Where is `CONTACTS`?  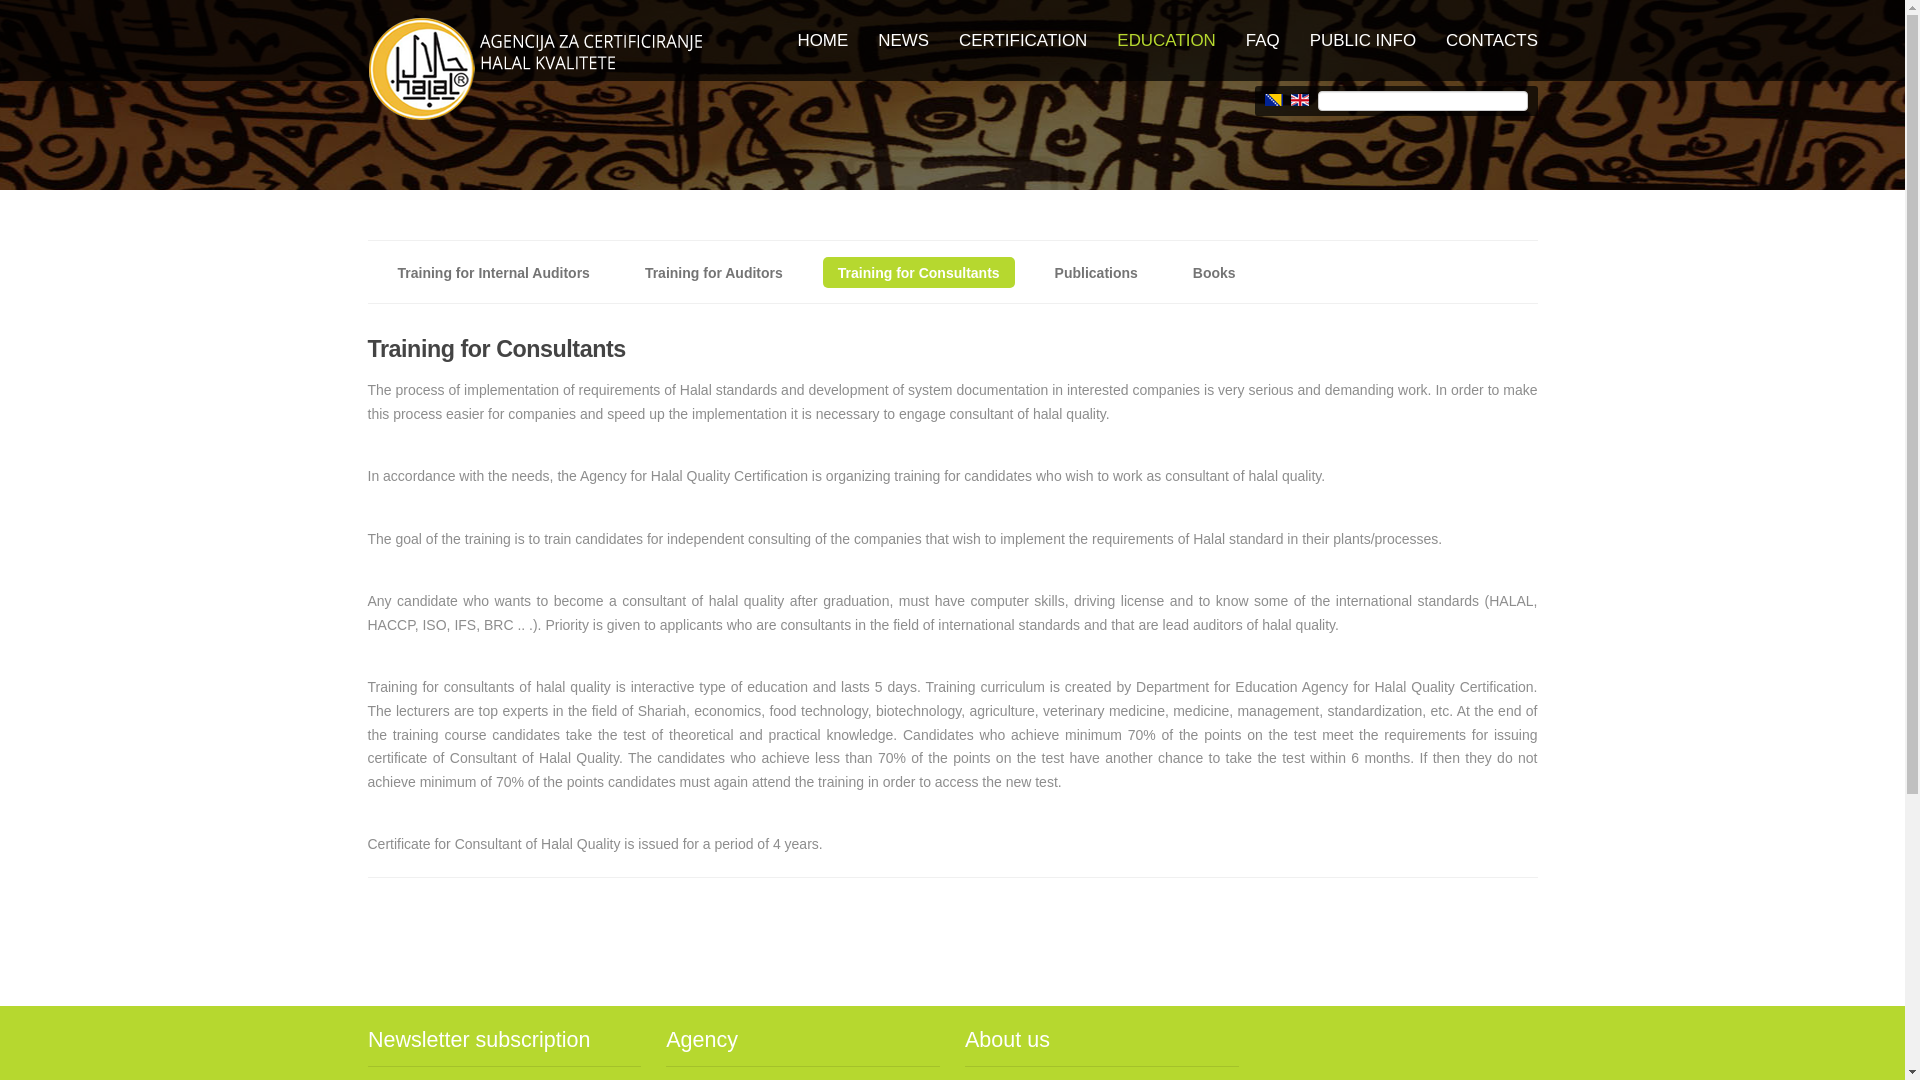 CONTACTS is located at coordinates (1492, 48).